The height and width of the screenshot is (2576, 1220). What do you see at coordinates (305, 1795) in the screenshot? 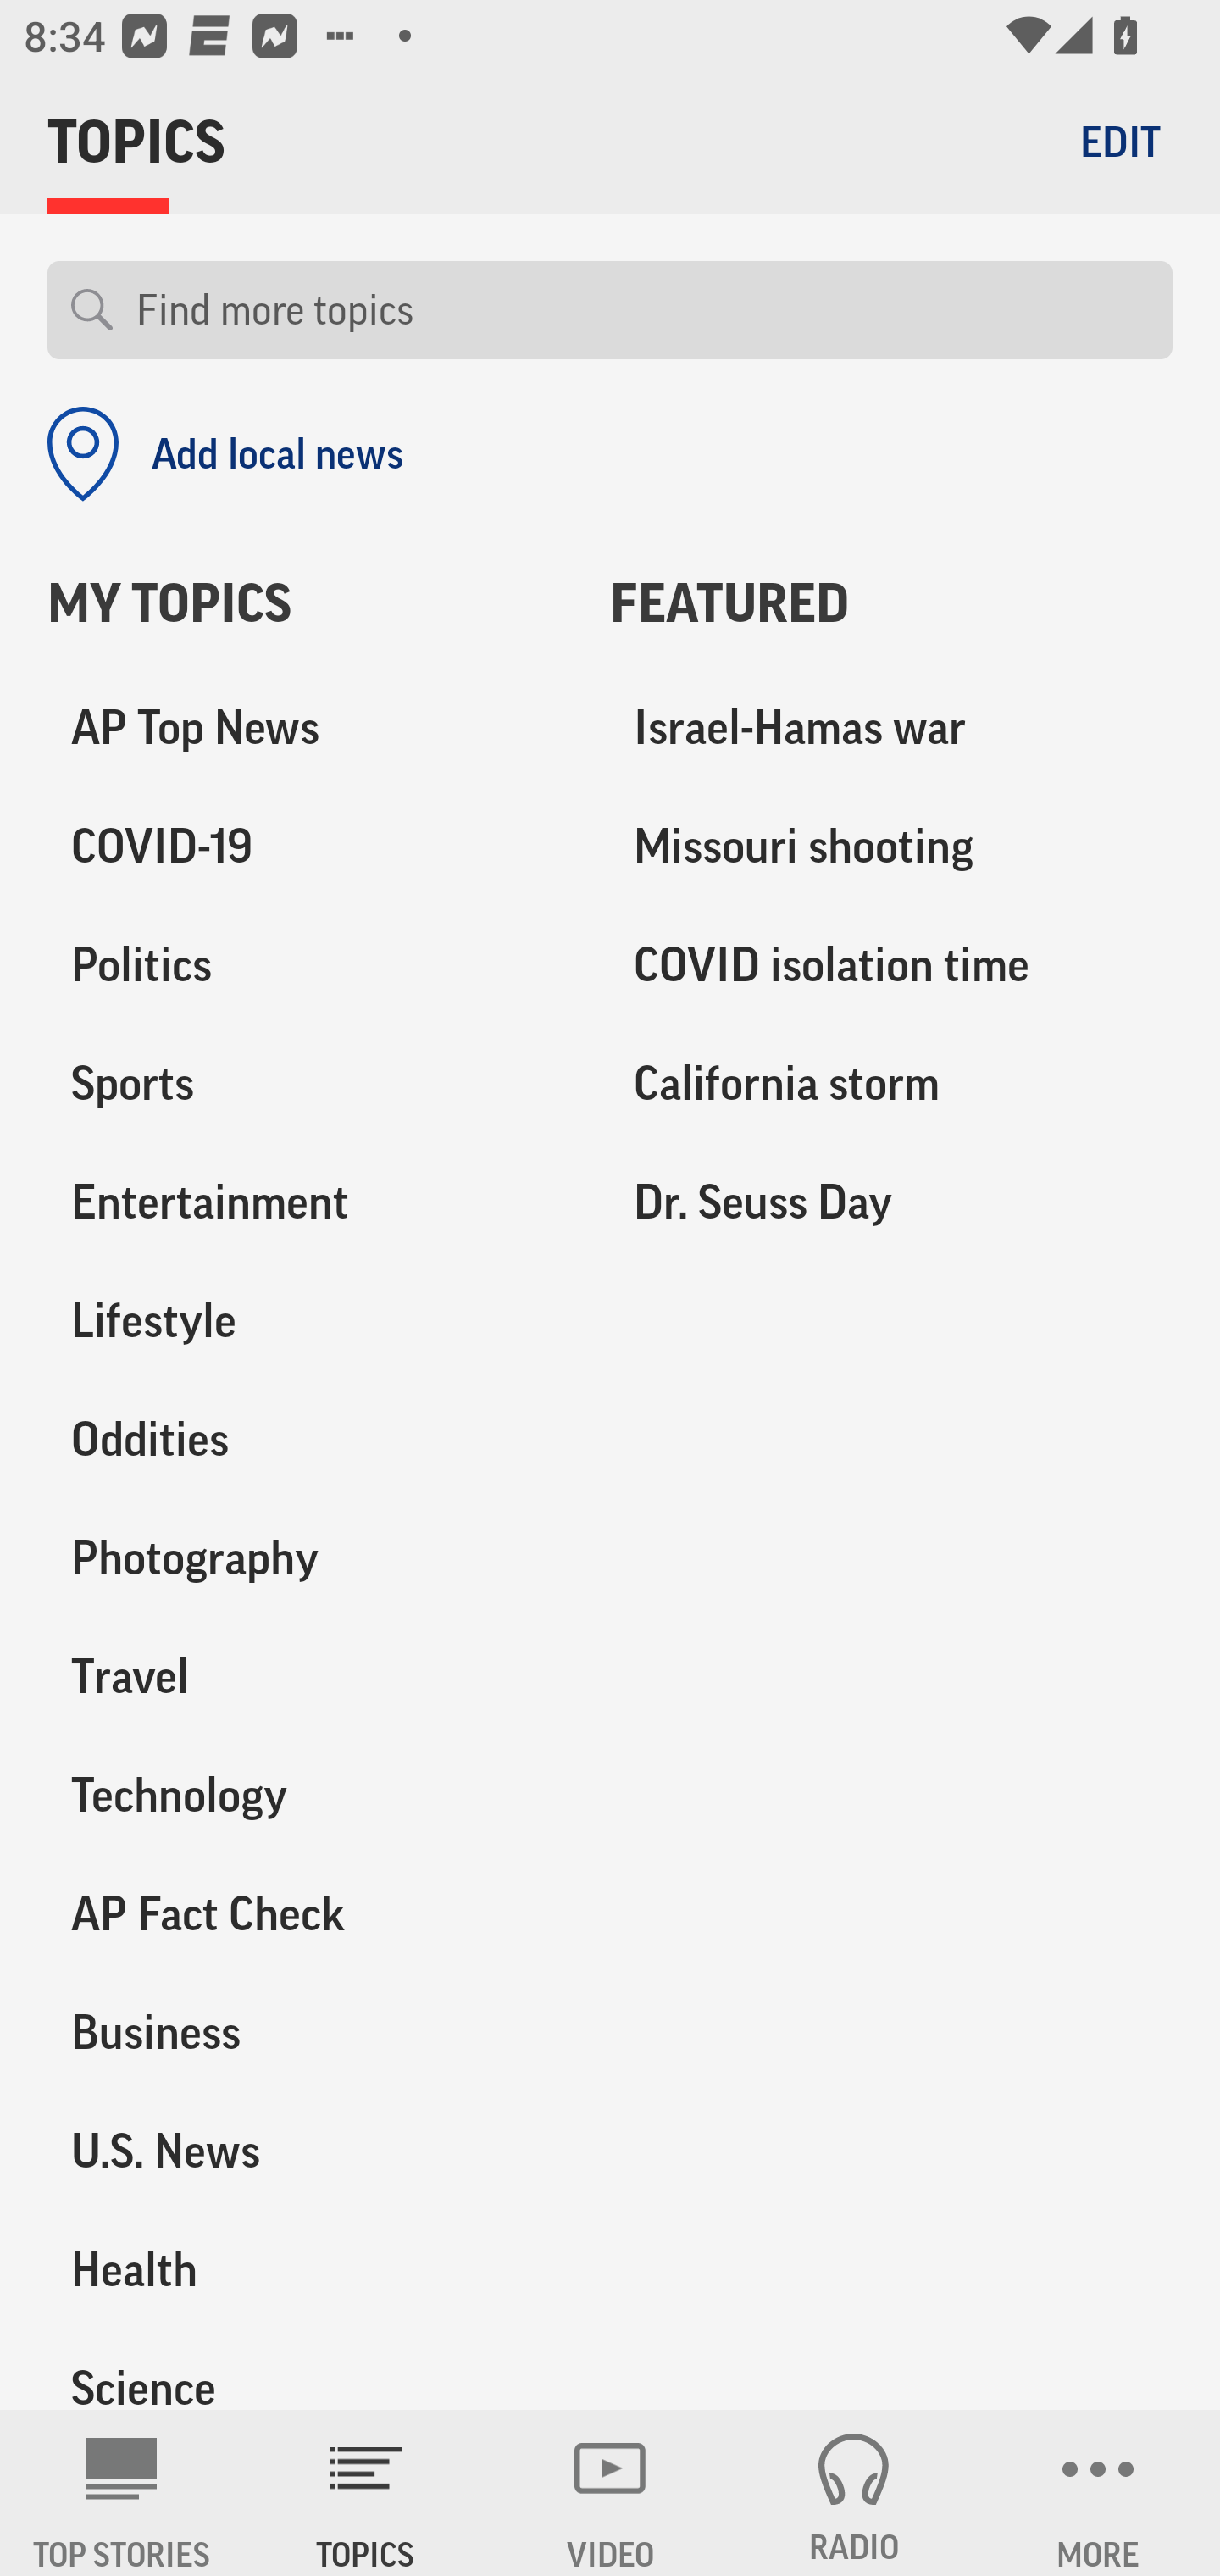
I see `Technology` at bounding box center [305, 1795].